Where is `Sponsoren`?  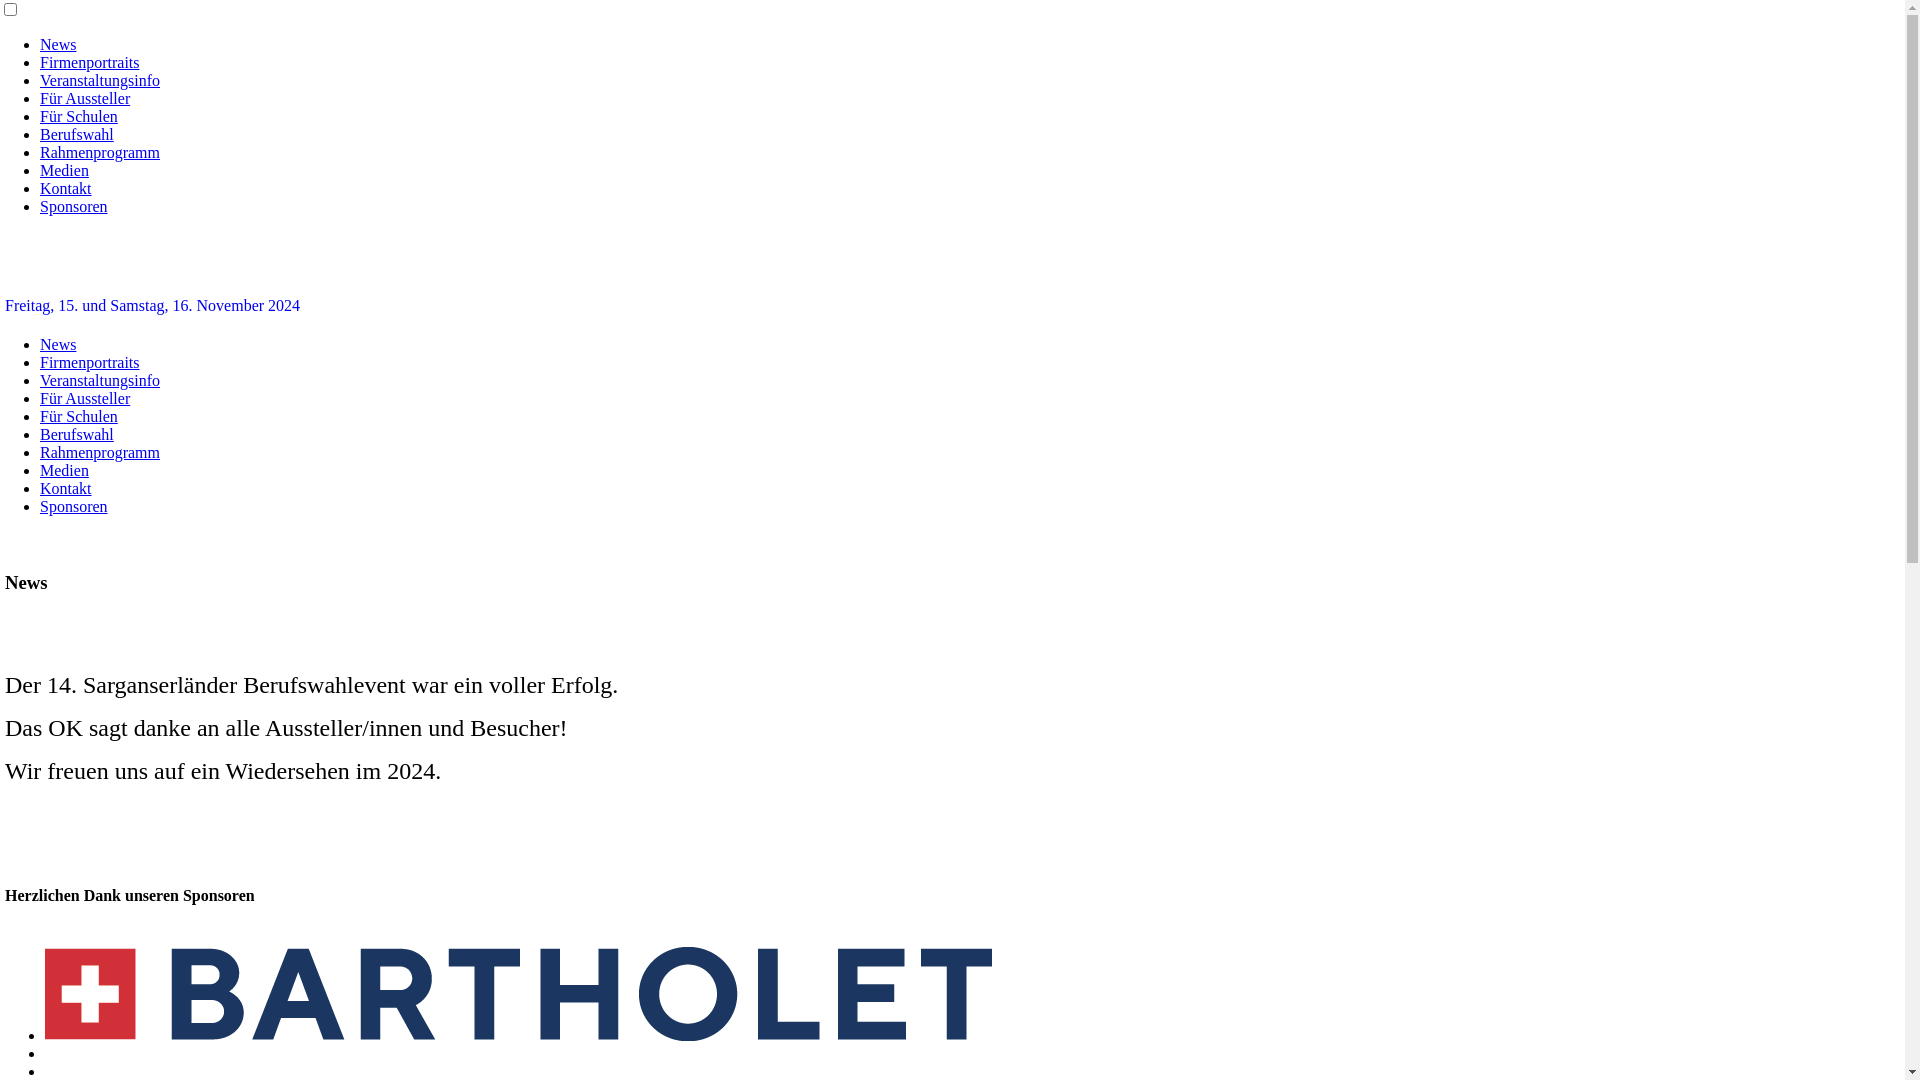
Sponsoren is located at coordinates (74, 206).